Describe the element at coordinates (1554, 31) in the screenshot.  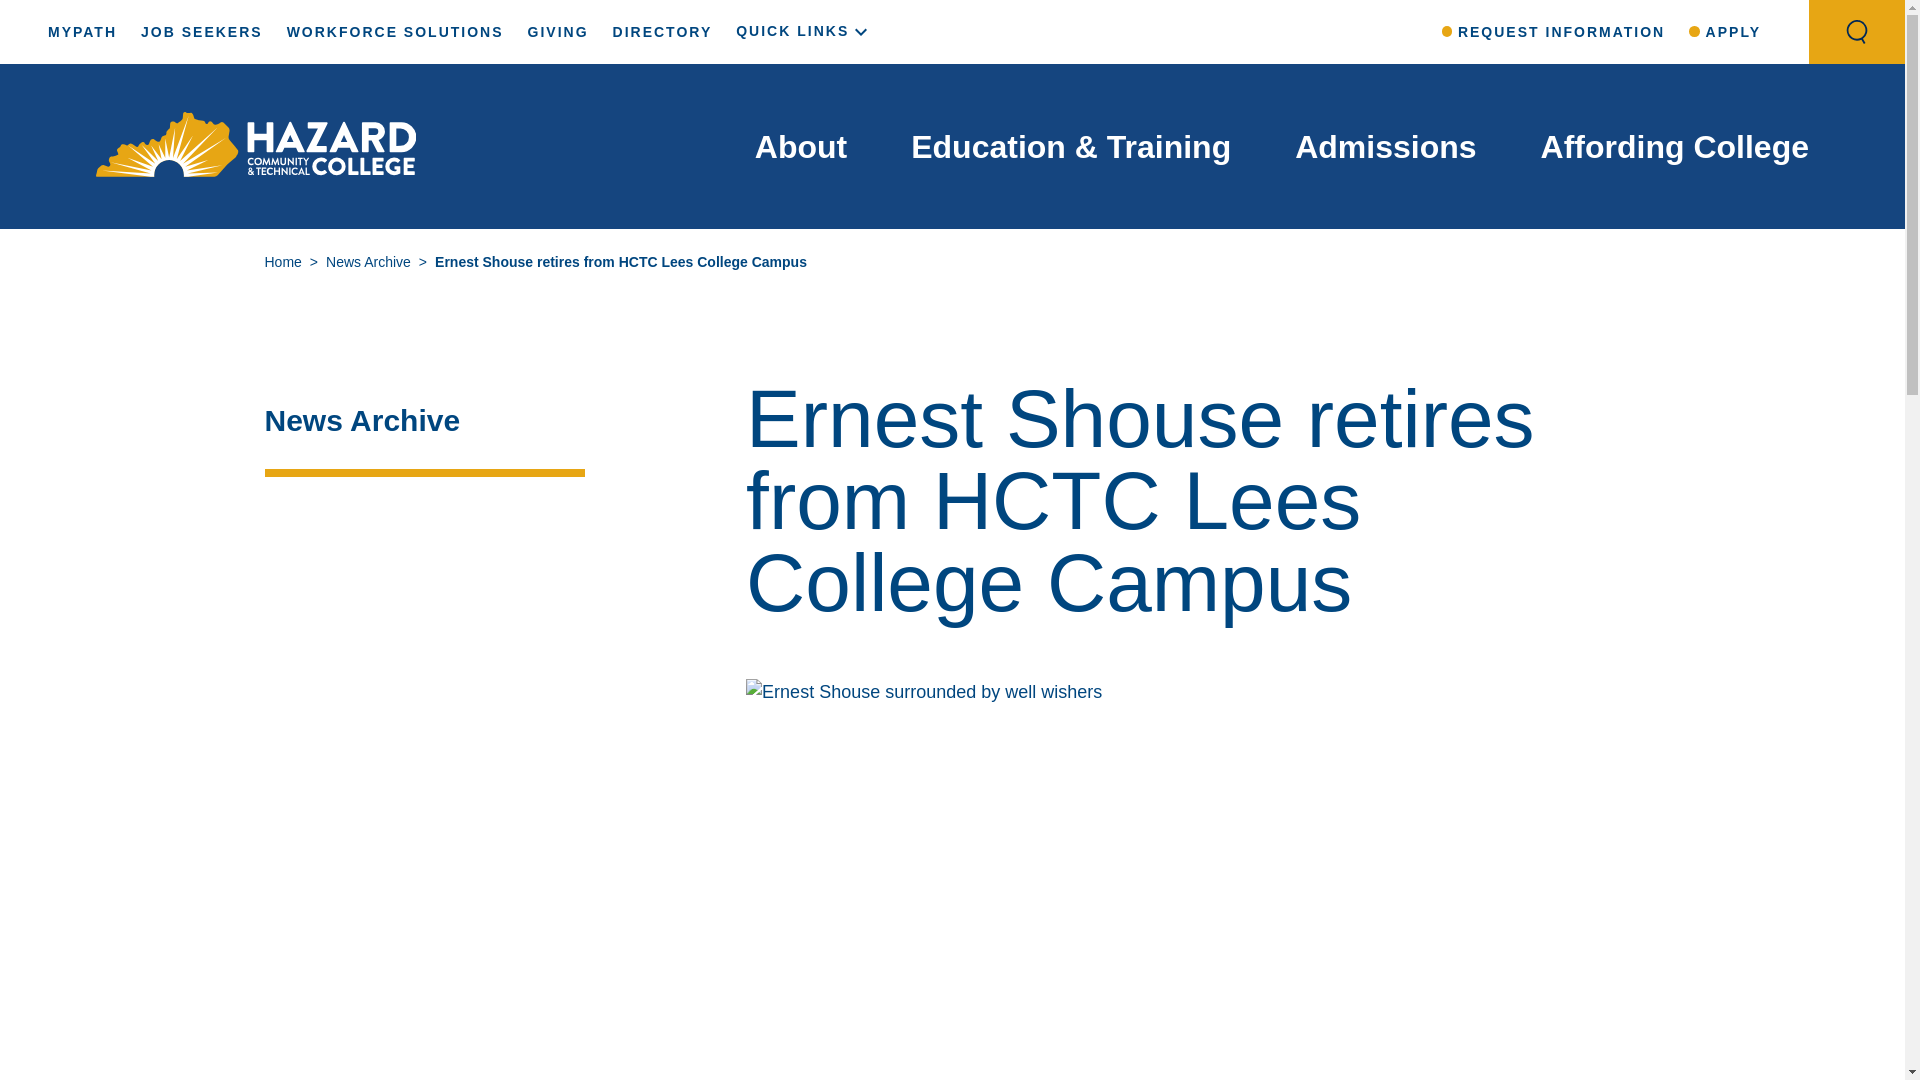
I see `REQUEST INFORMATION` at that location.